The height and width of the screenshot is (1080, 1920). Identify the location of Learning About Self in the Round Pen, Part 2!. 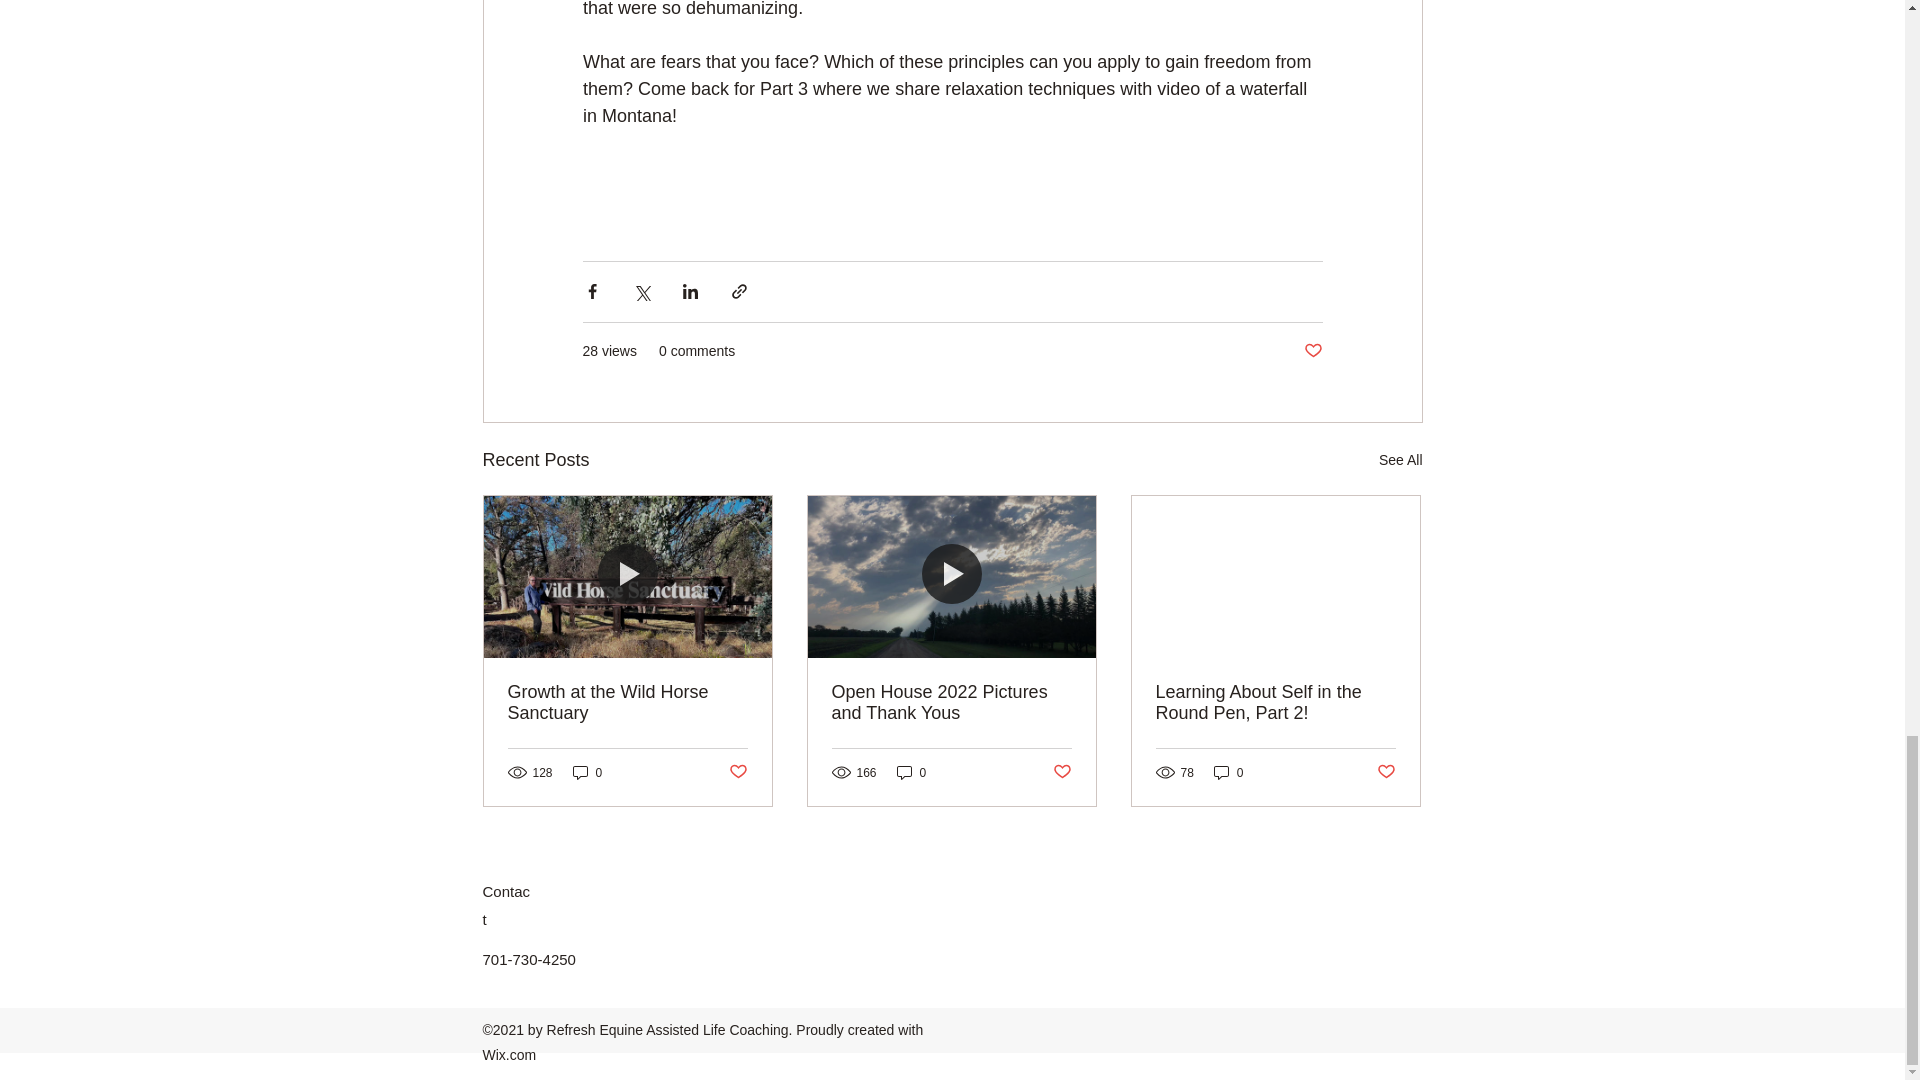
(1275, 702).